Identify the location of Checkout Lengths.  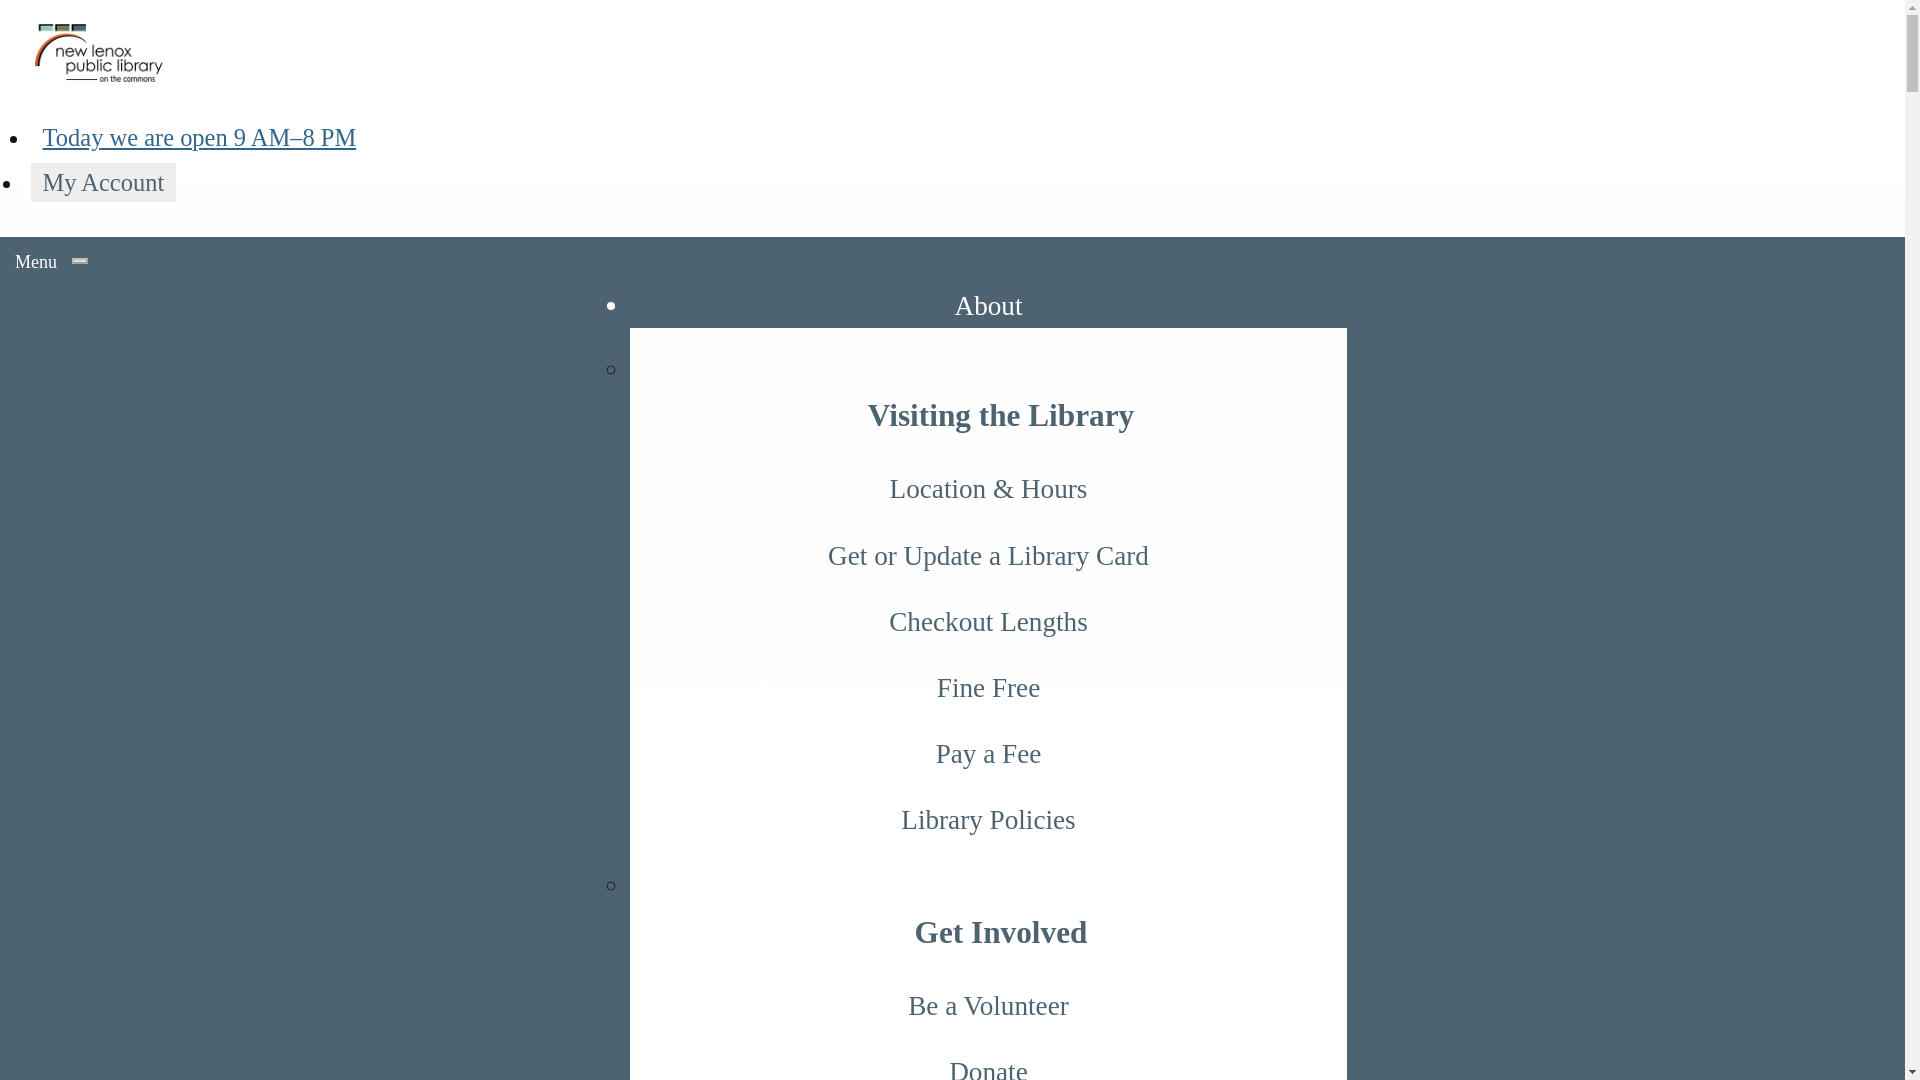
(988, 621).